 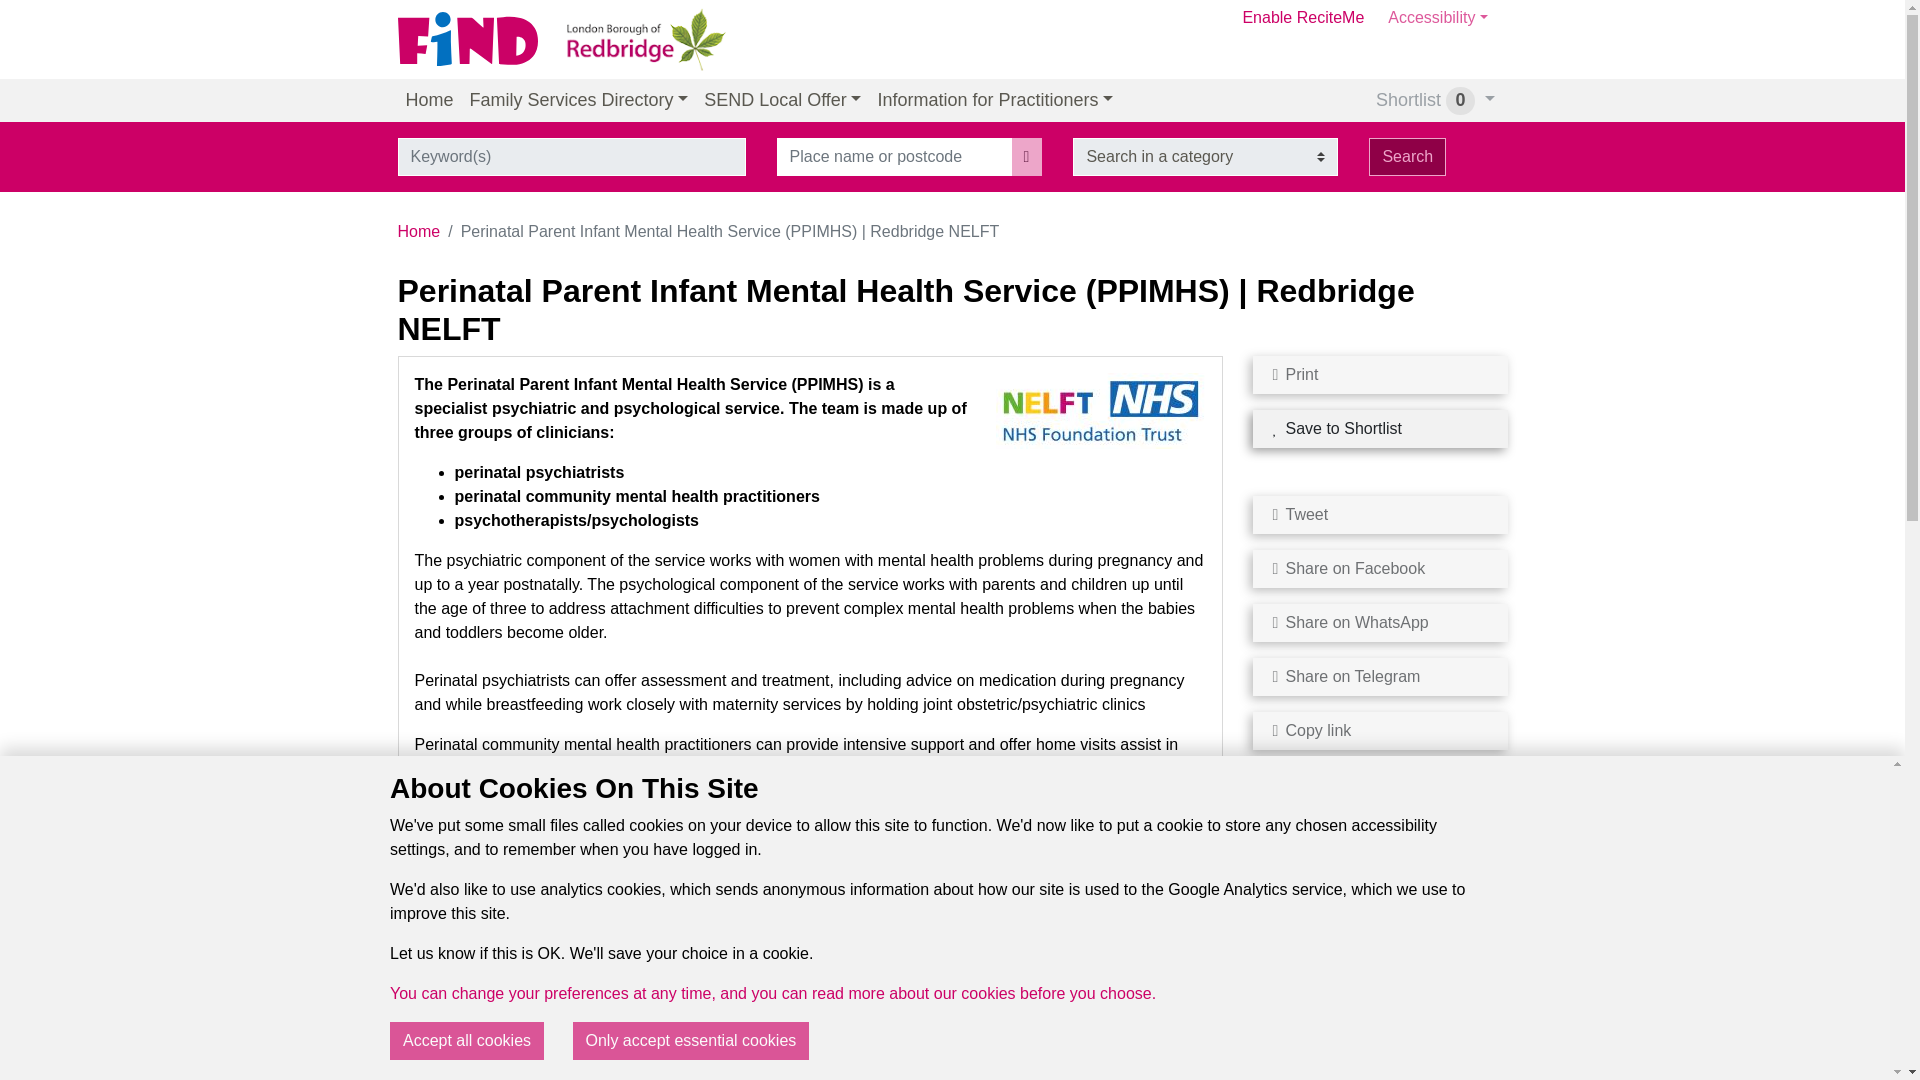 What do you see at coordinates (579, 100) in the screenshot?
I see `Family Services Directory` at bounding box center [579, 100].